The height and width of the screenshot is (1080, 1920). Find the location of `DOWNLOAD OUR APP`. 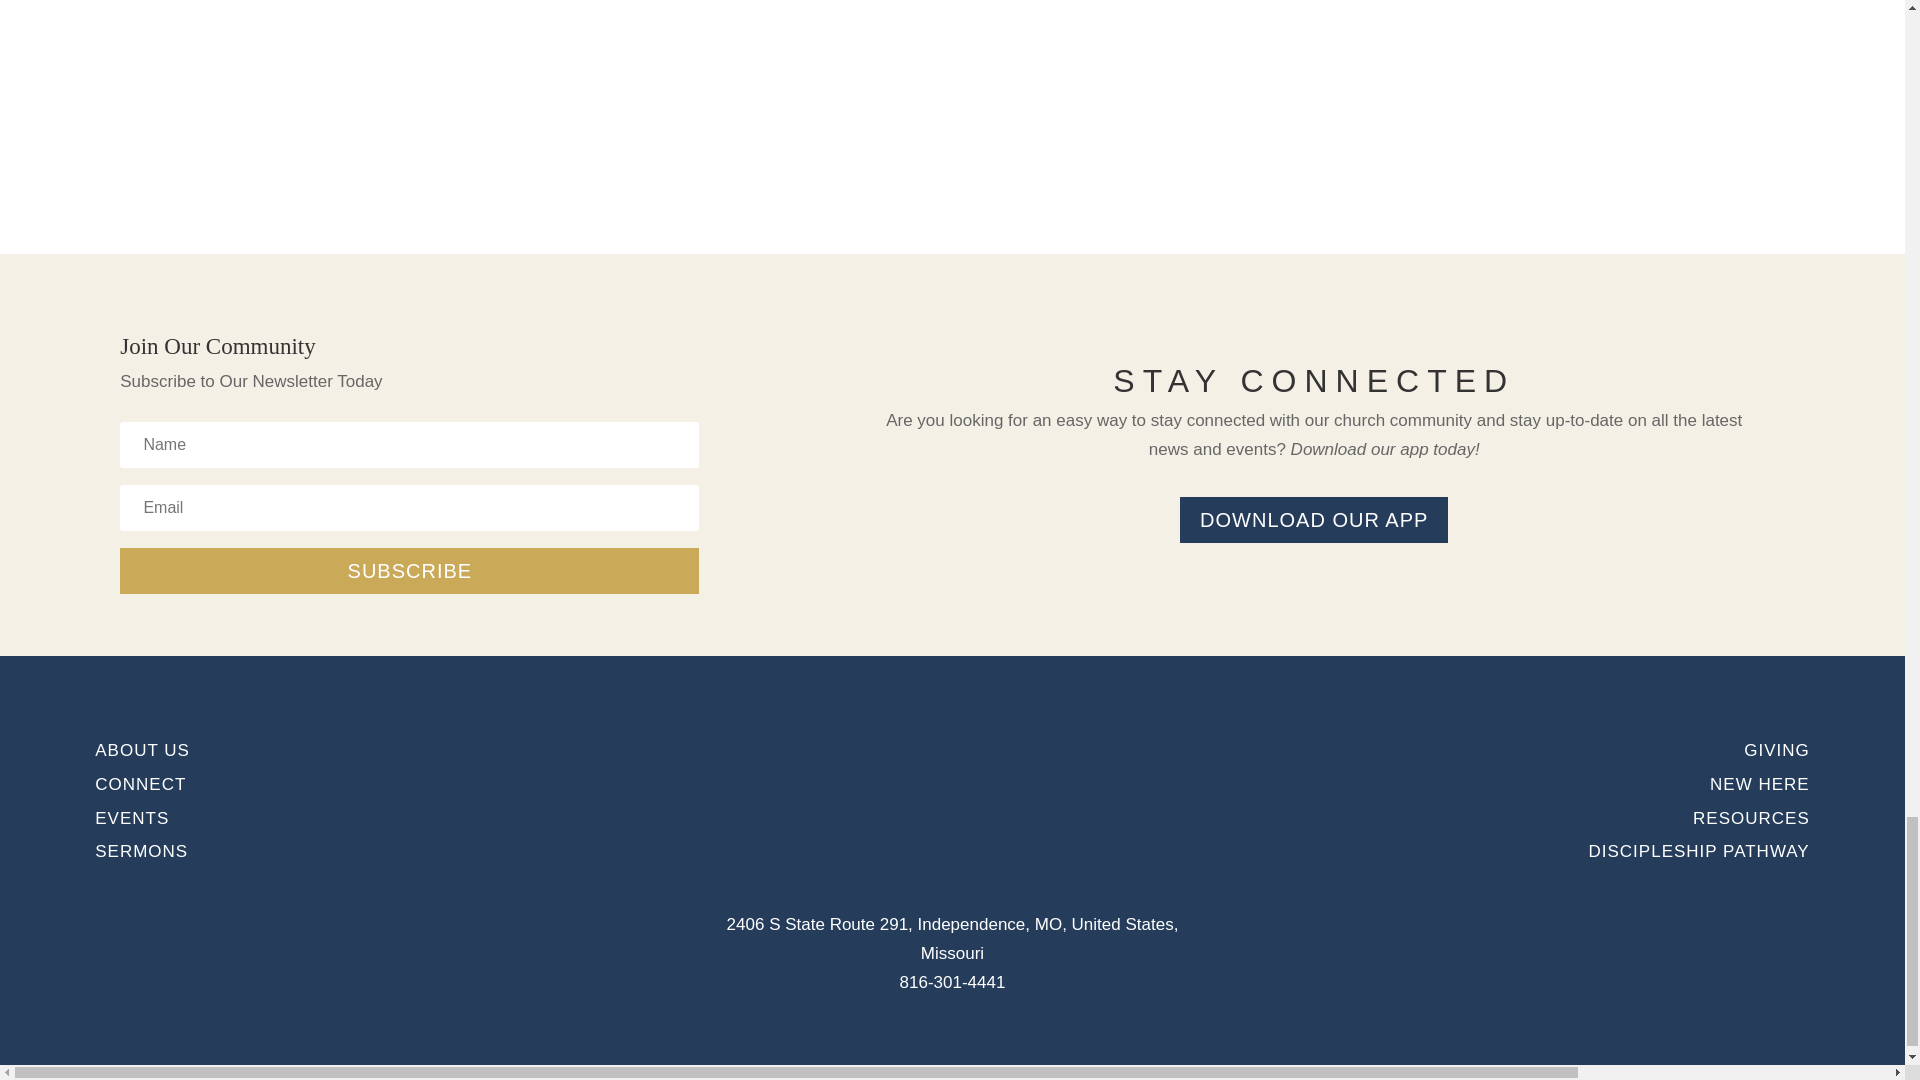

DOWNLOAD OUR APP is located at coordinates (1314, 520).